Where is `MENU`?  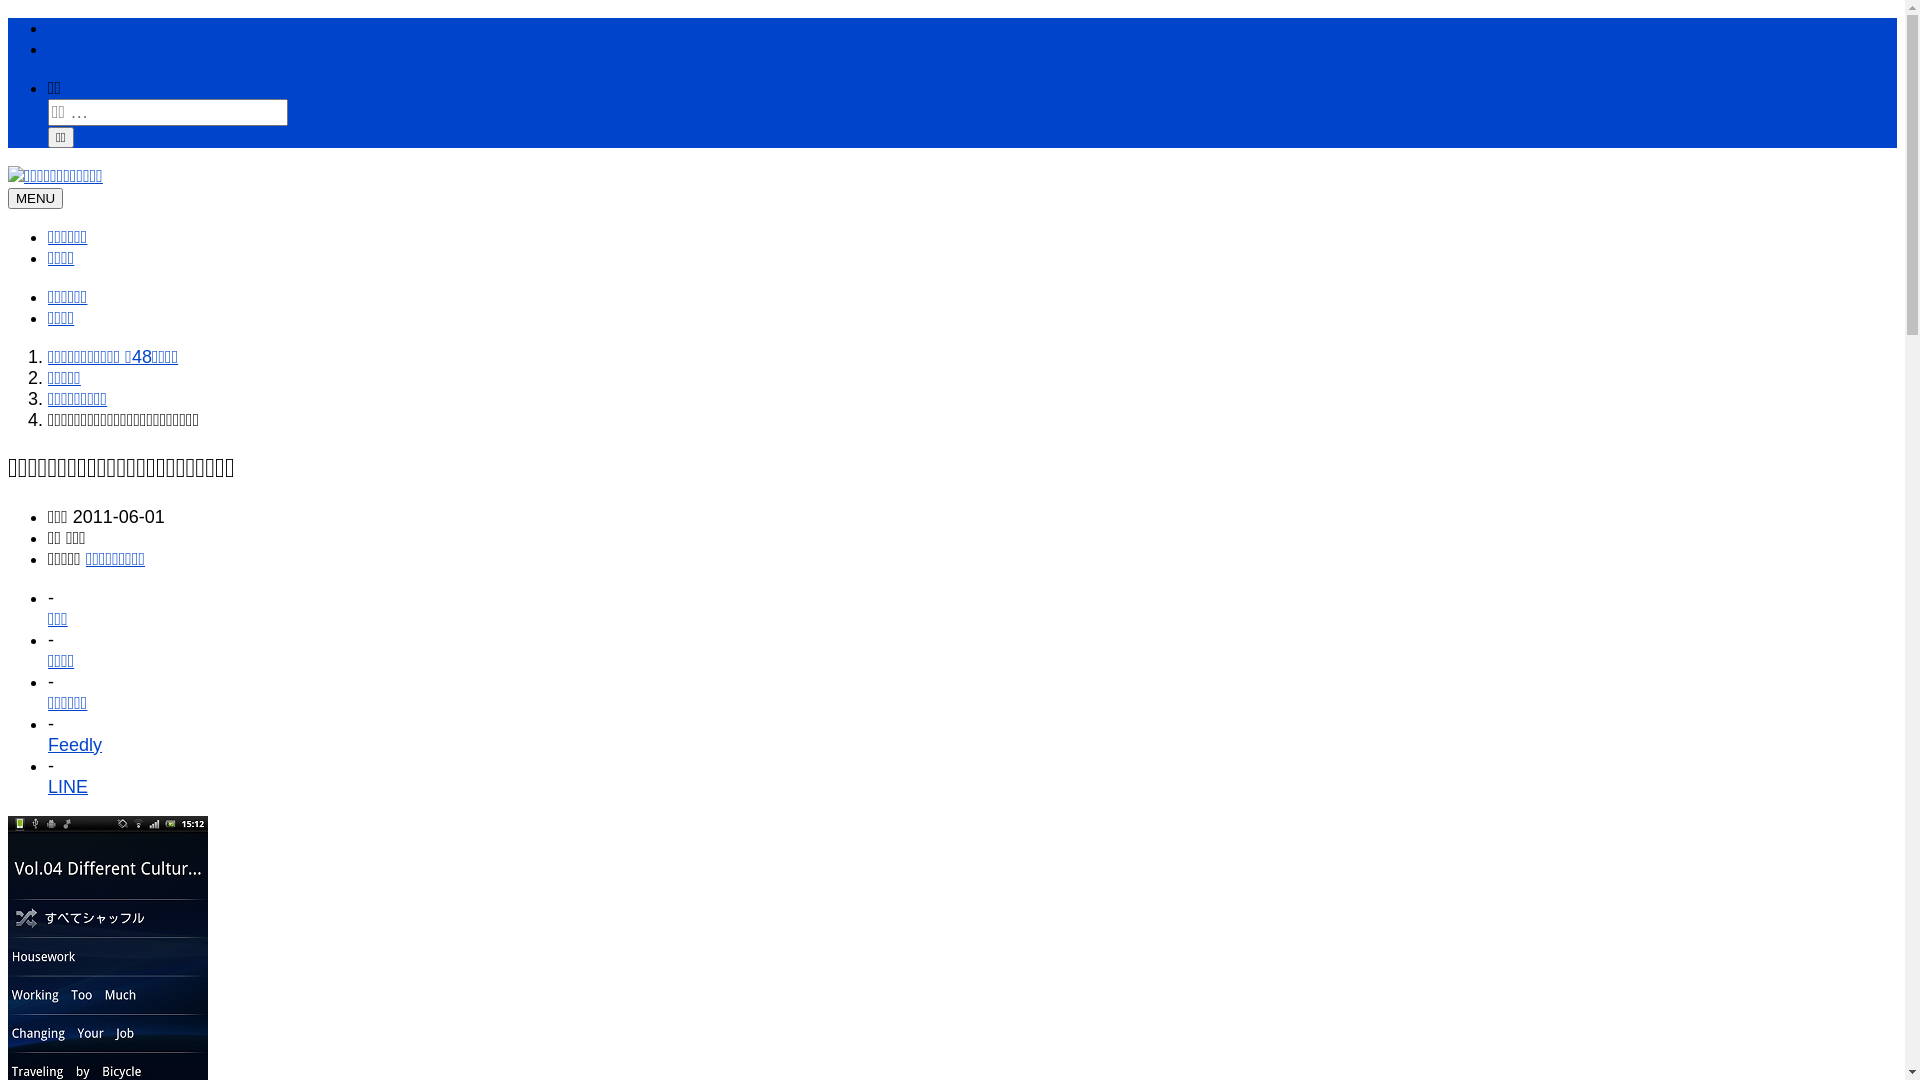
MENU is located at coordinates (36, 198).